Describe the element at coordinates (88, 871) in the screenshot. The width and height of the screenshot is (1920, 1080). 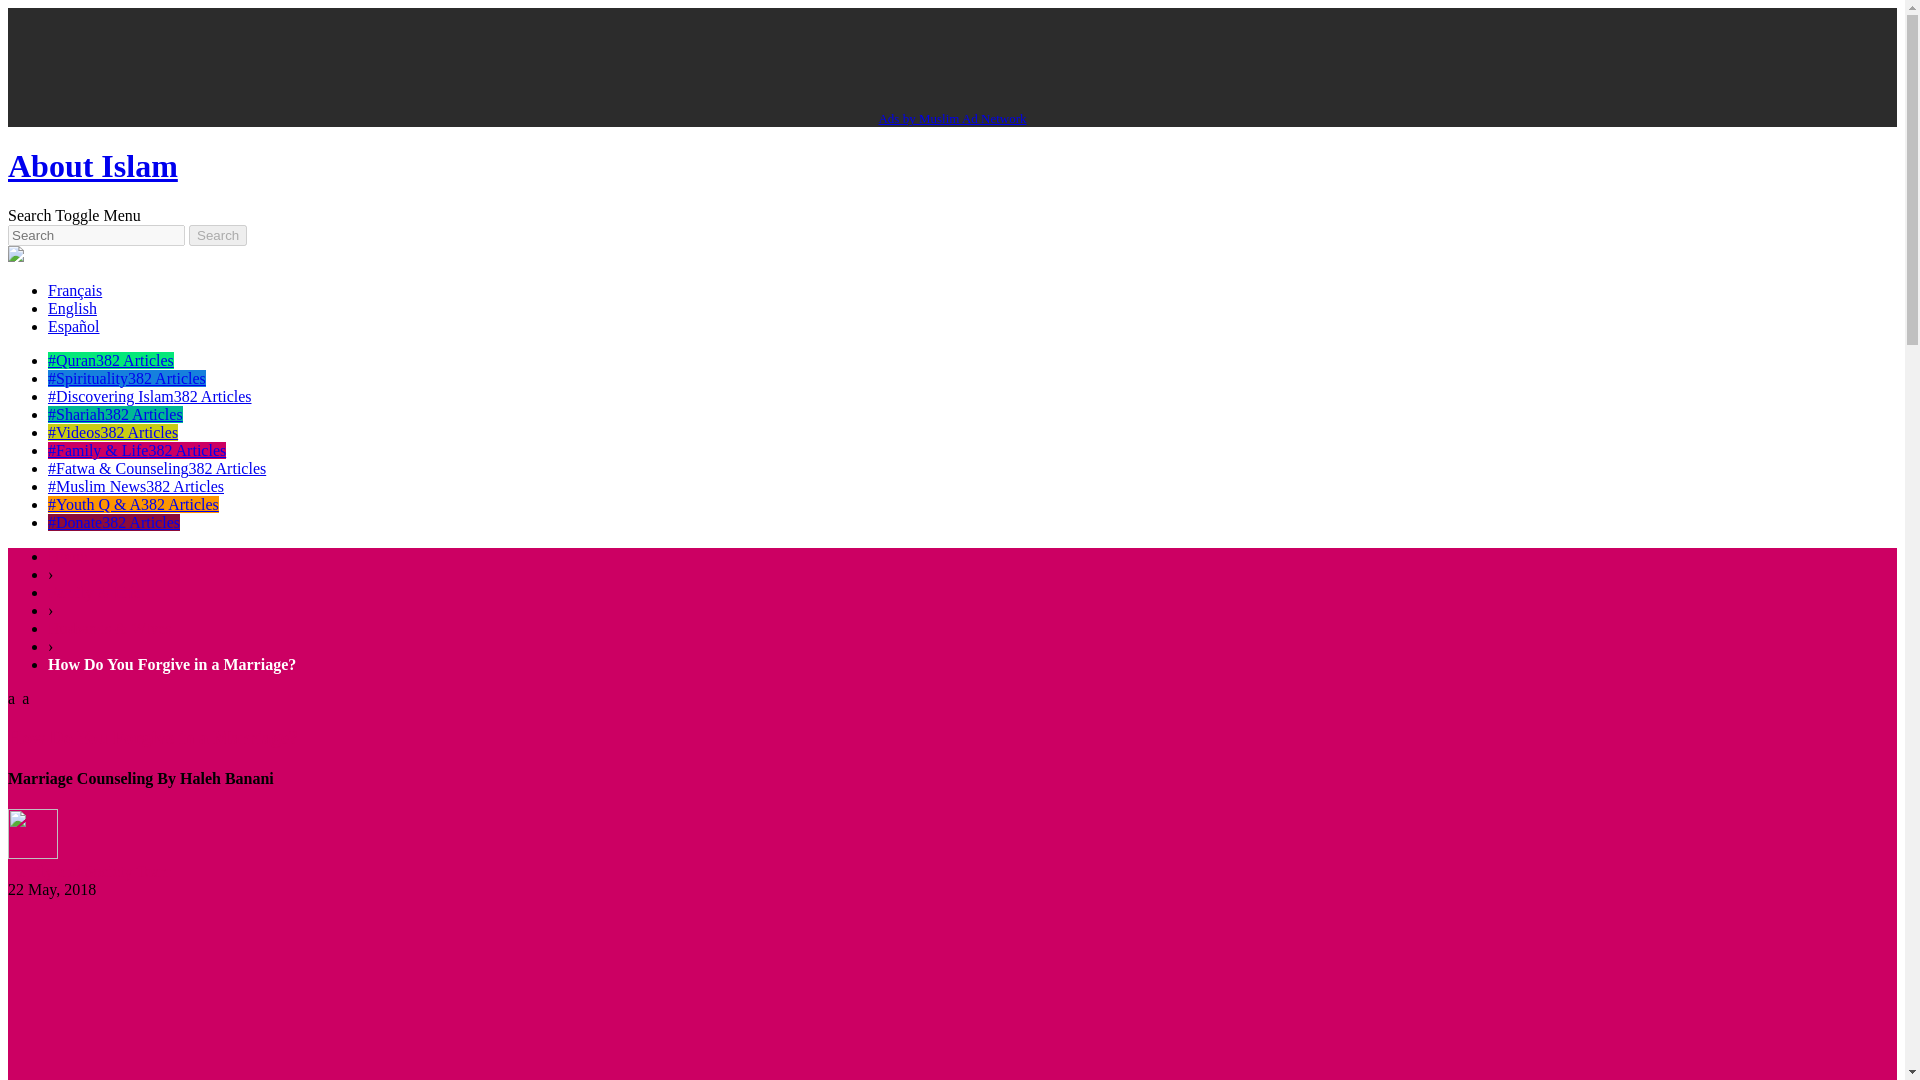
I see `Family and Society Team` at that location.